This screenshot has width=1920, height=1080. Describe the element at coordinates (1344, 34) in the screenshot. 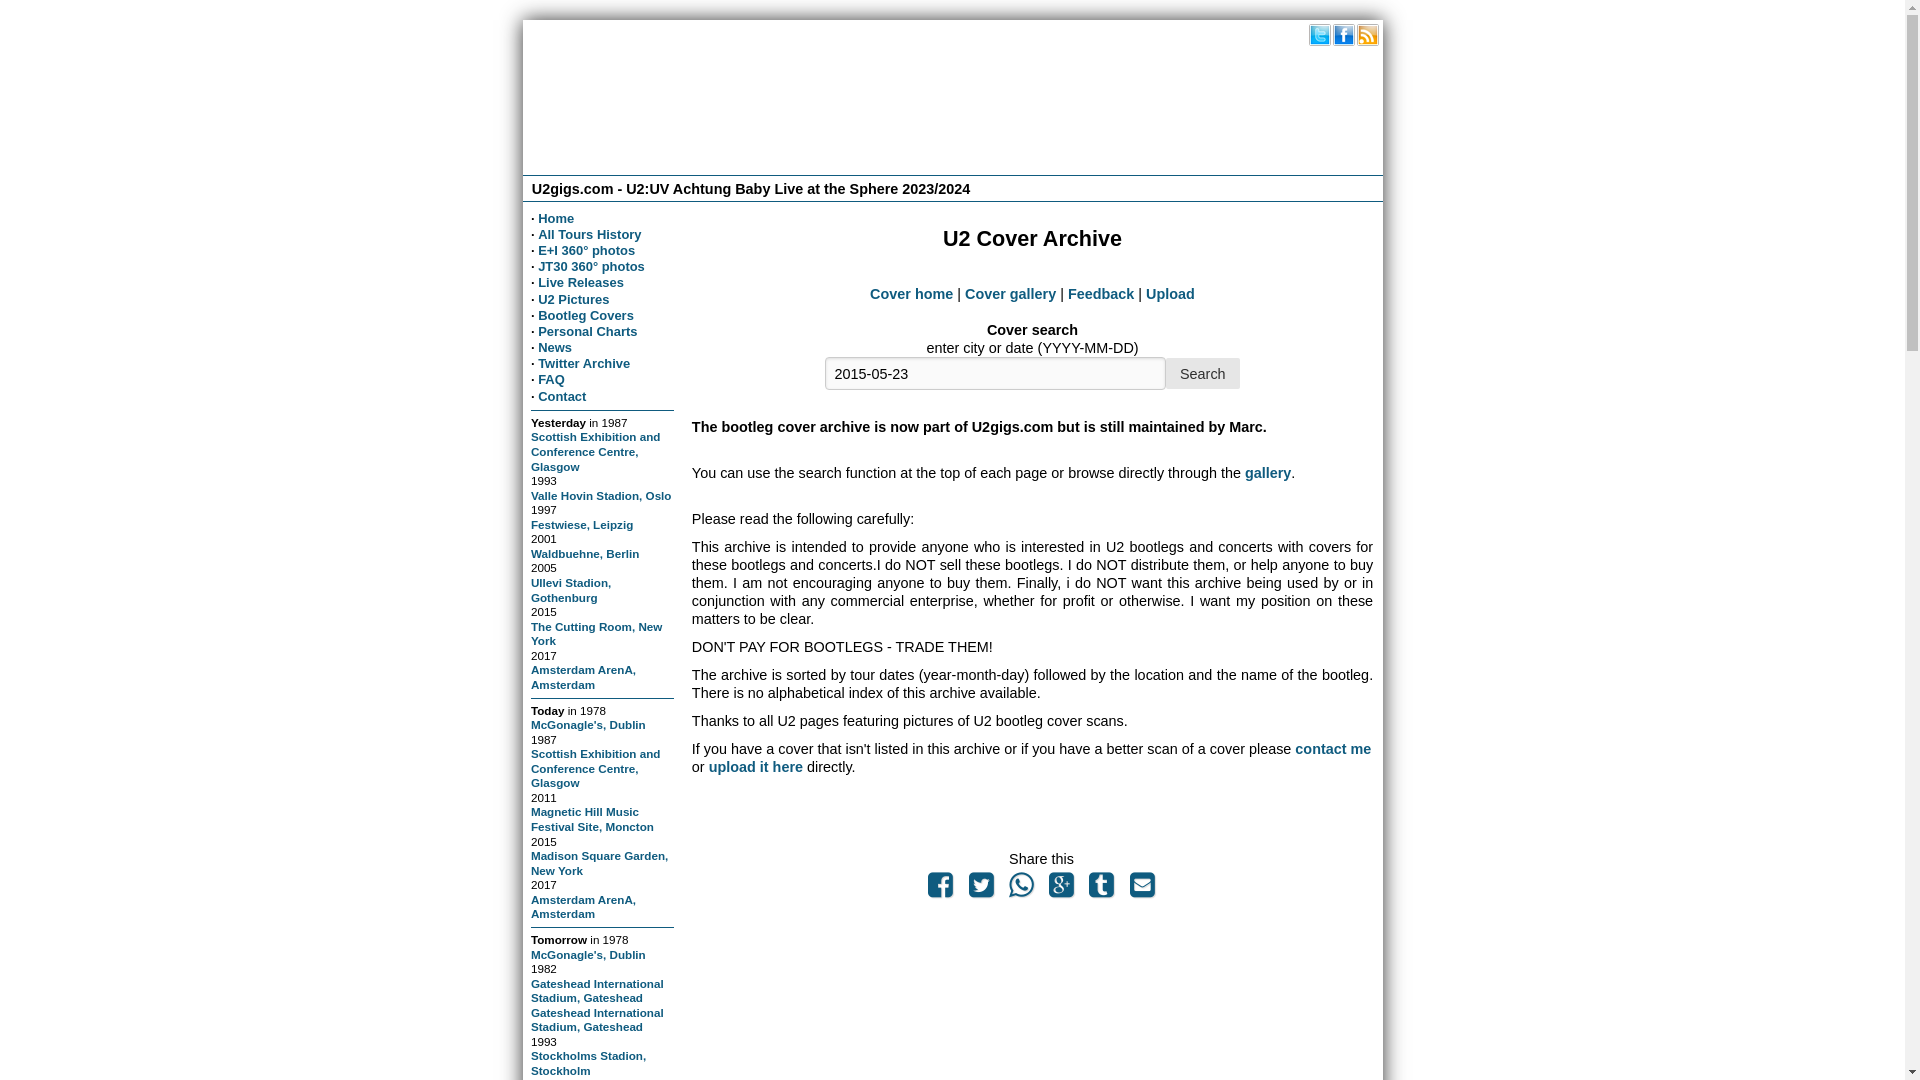

I see `Facebook` at that location.